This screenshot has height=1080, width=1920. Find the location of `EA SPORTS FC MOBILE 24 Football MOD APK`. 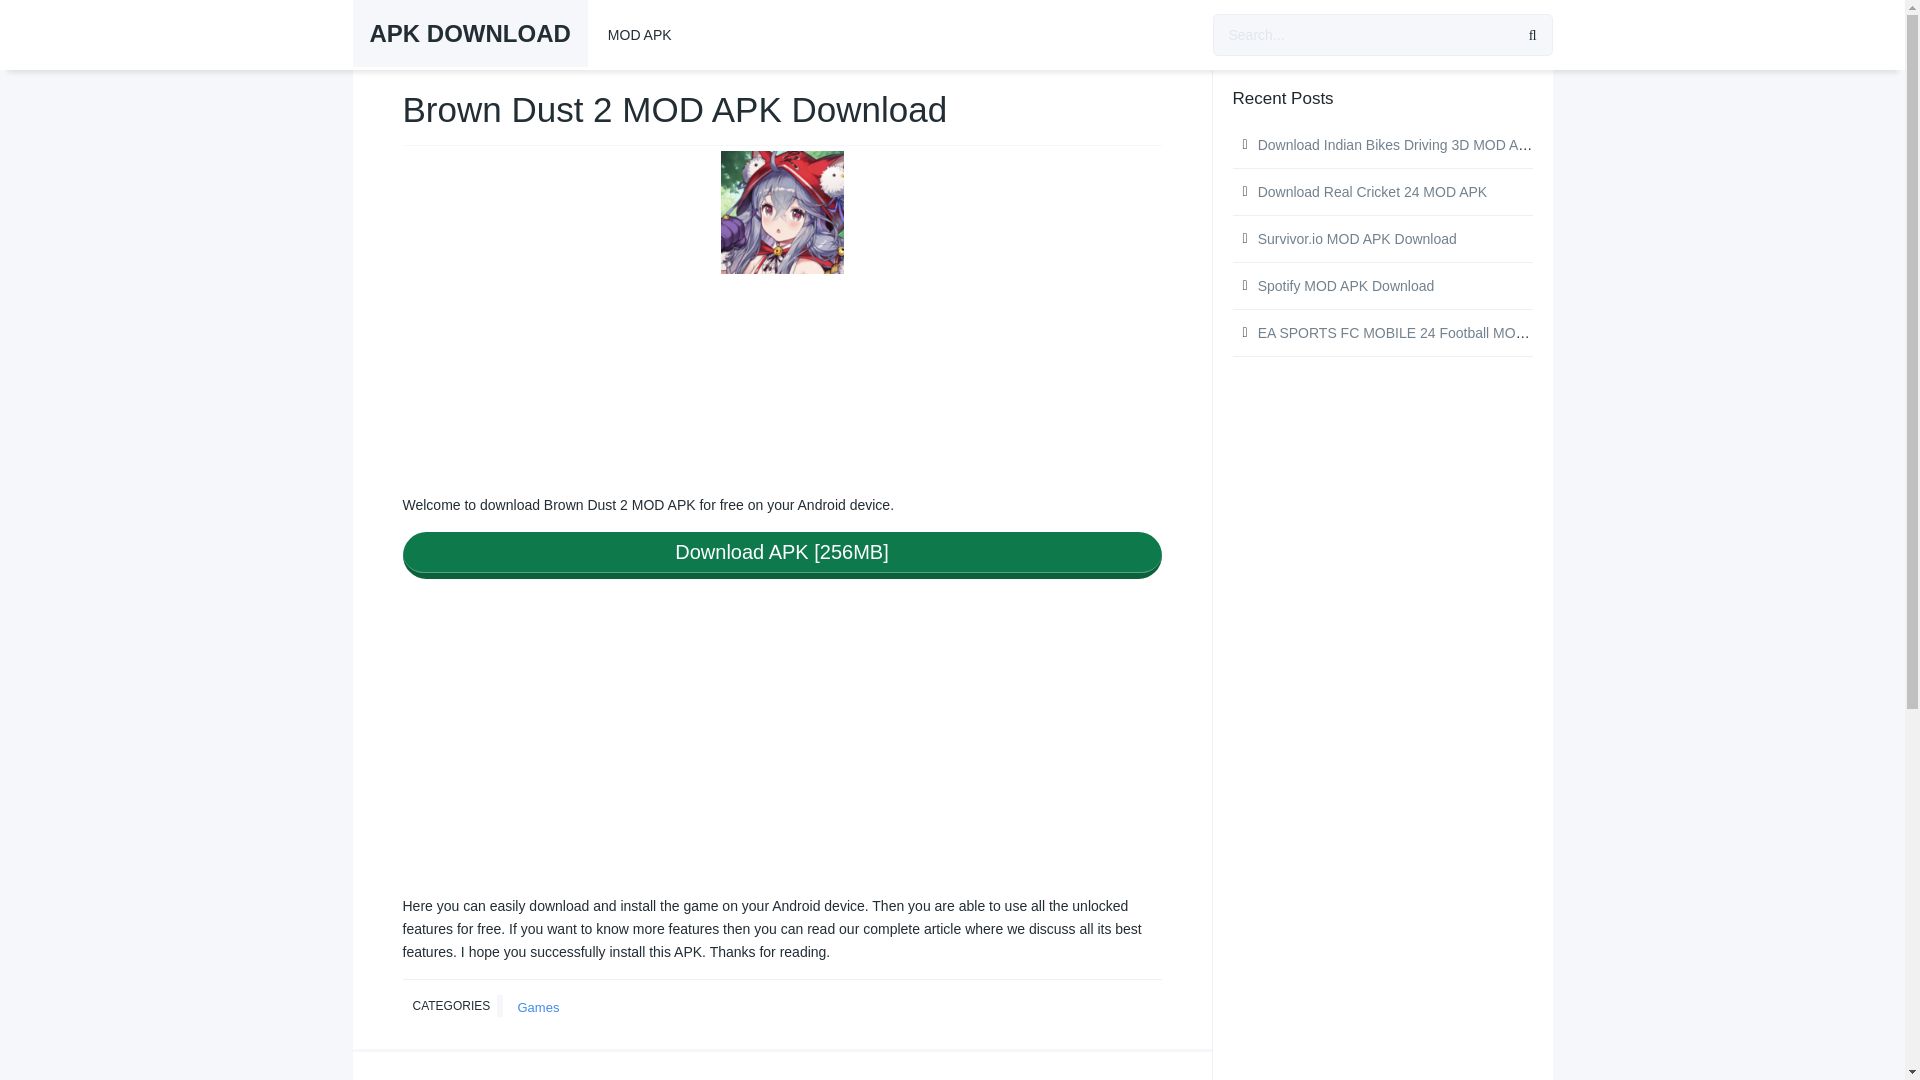

EA SPORTS FC MOBILE 24 Football MOD APK is located at coordinates (1407, 333).